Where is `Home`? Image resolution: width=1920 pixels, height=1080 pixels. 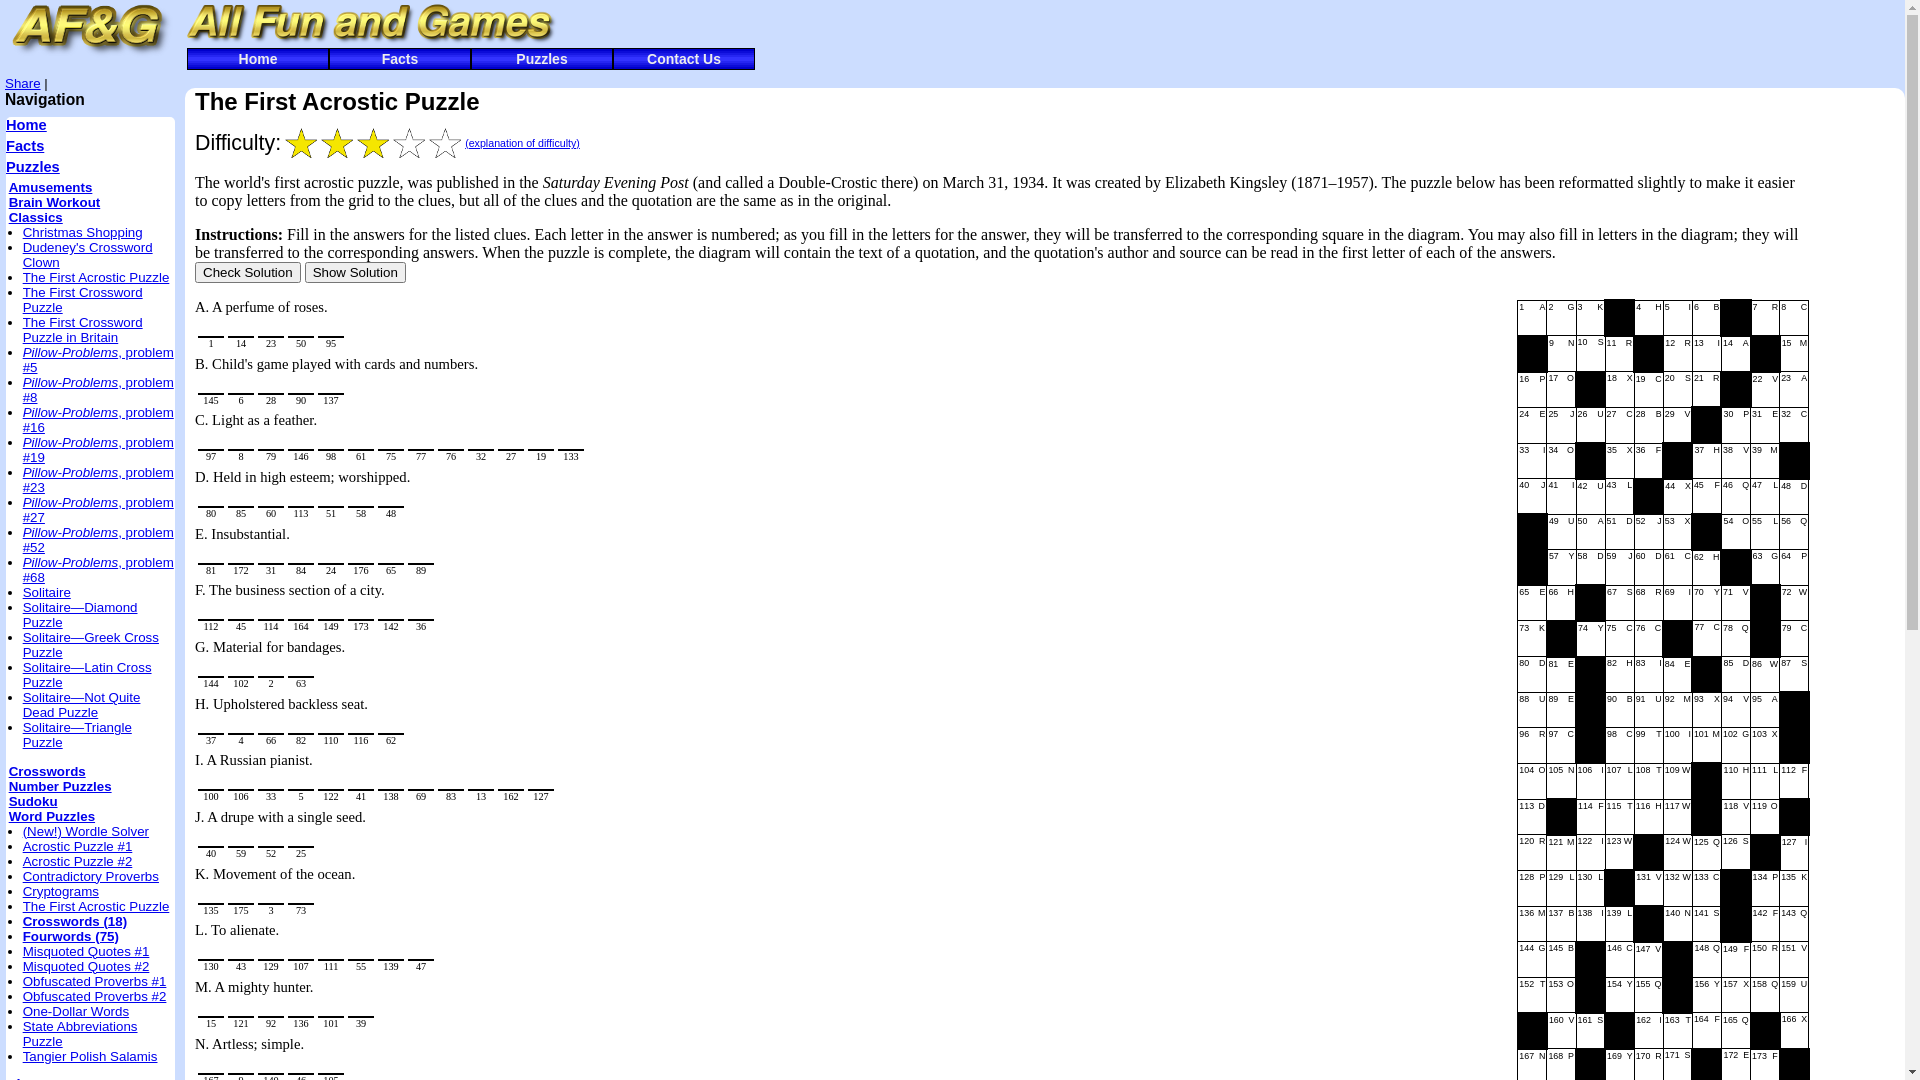
Home is located at coordinates (258, 59).